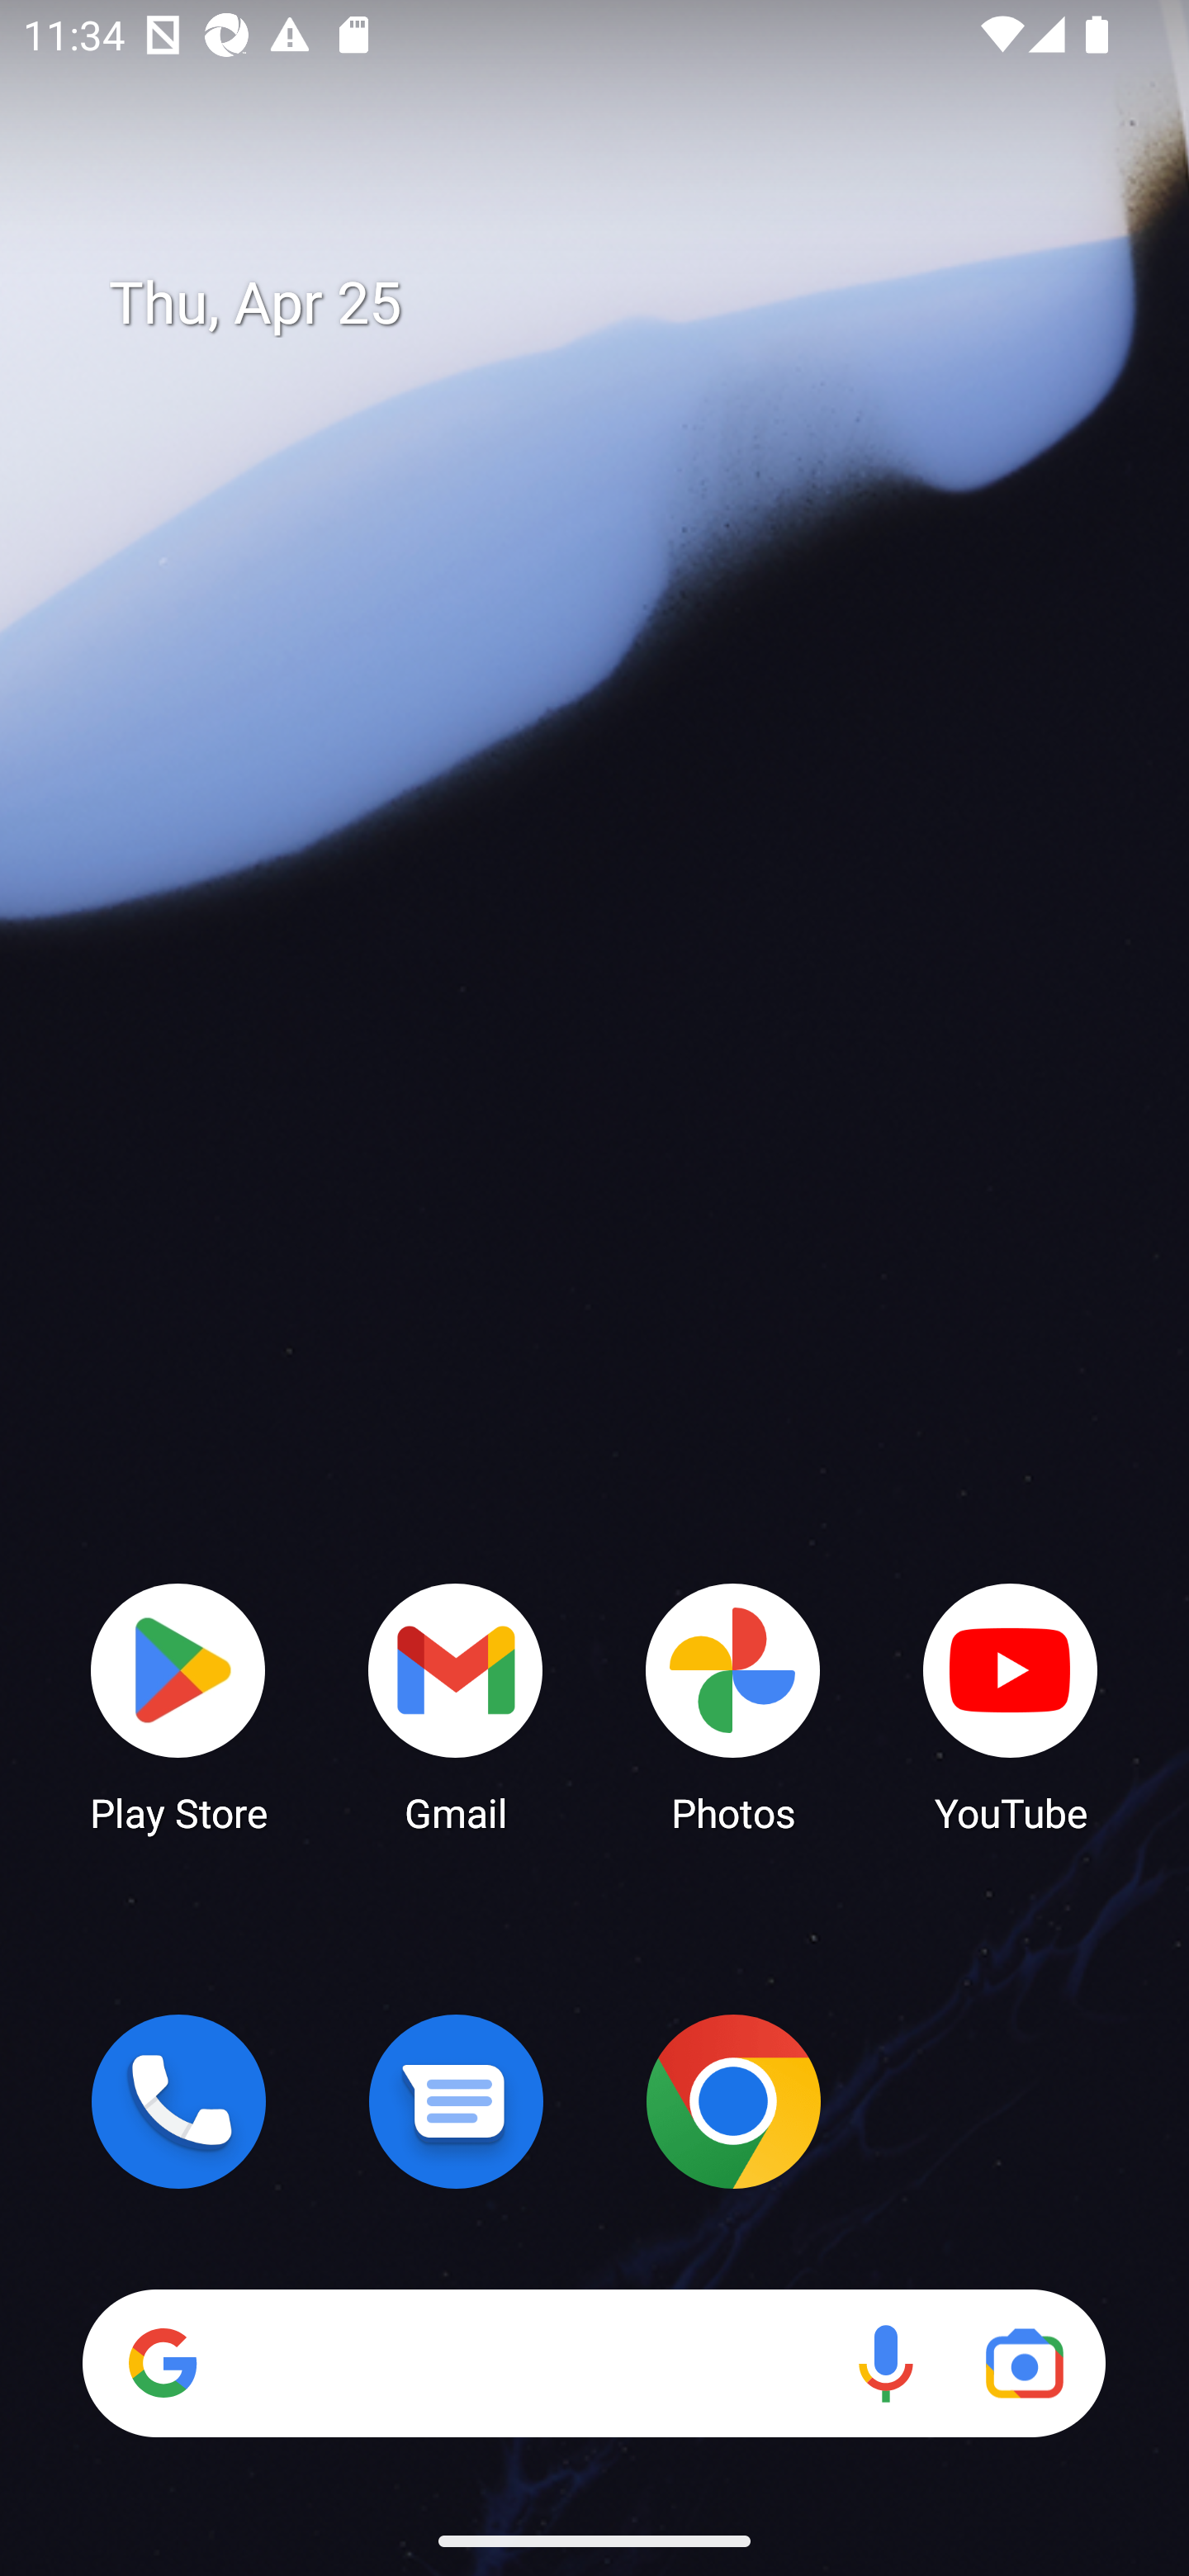 The width and height of the screenshot is (1189, 2576). I want to click on Chrome, so click(733, 2101).